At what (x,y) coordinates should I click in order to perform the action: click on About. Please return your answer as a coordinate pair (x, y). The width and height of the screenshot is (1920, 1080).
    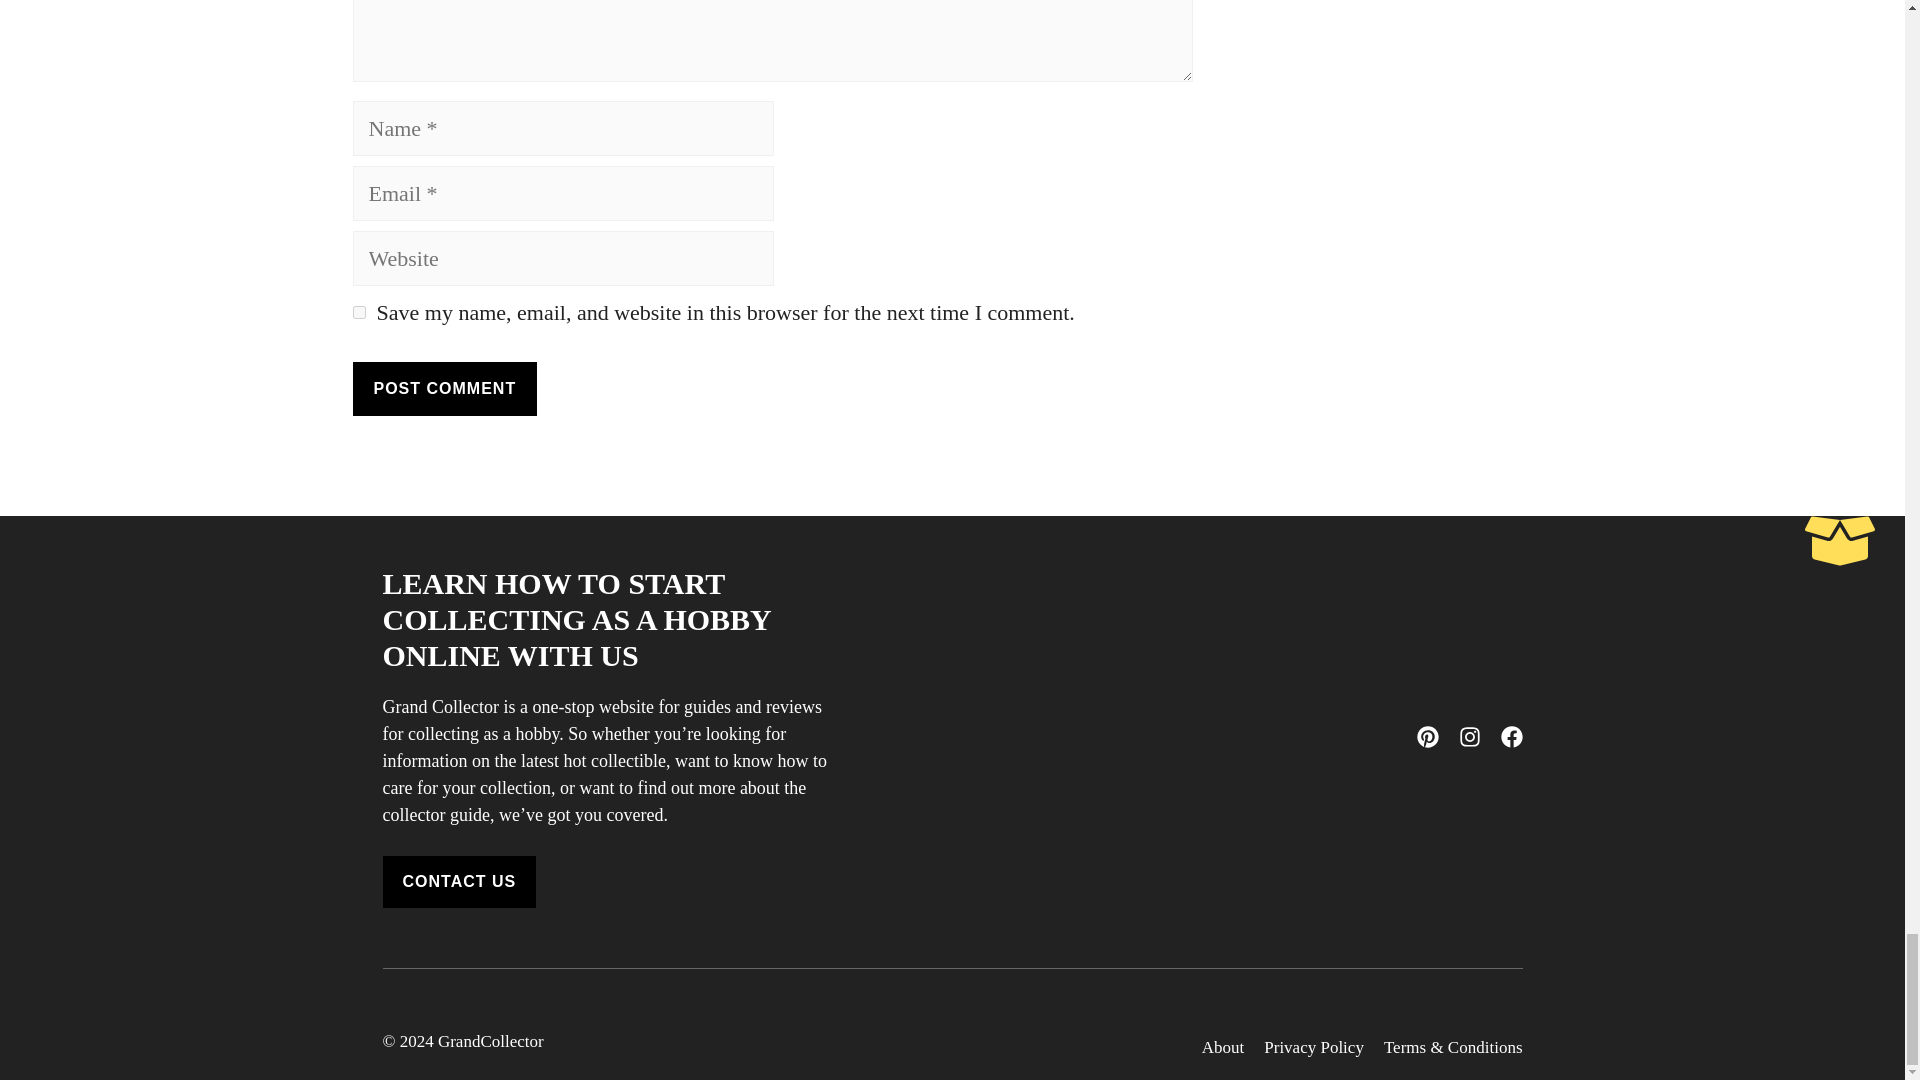
    Looking at the image, I should click on (1222, 1047).